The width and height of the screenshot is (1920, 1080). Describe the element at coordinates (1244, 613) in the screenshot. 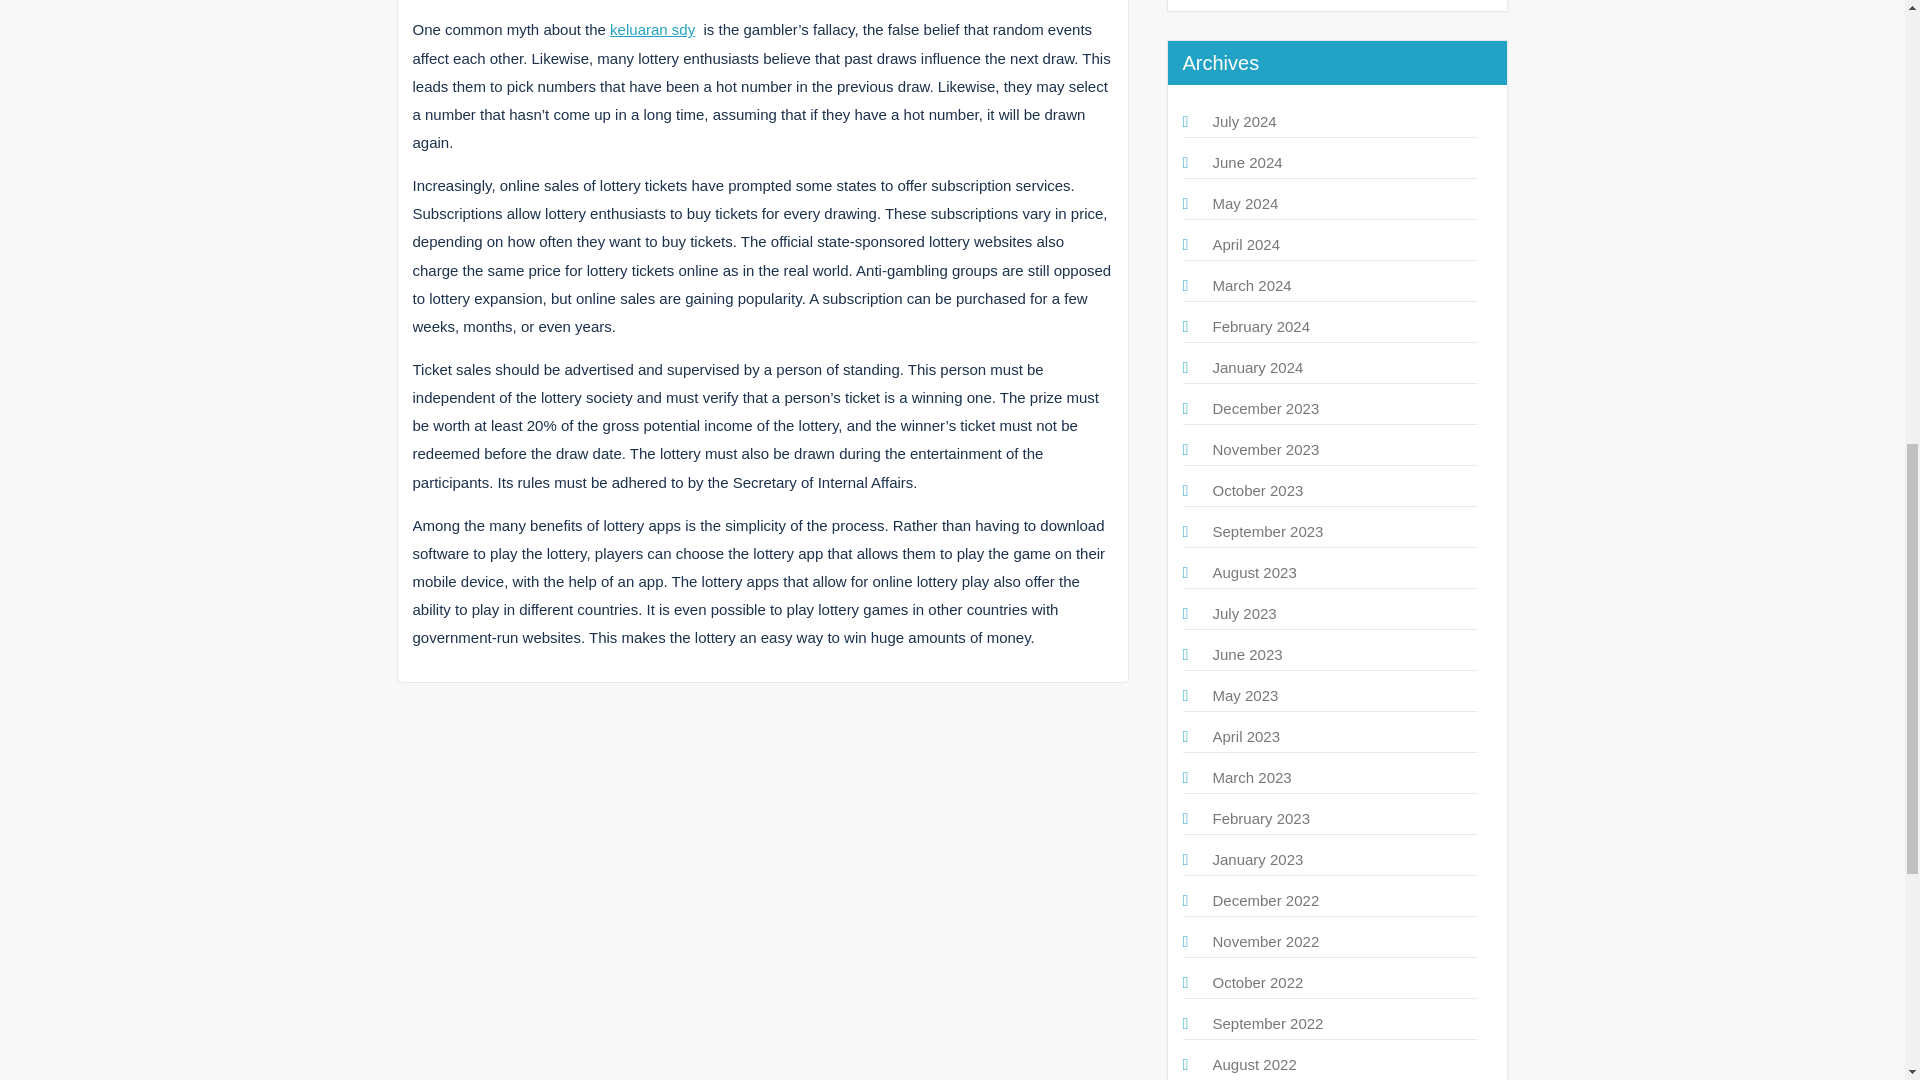

I see `July 2023` at that location.